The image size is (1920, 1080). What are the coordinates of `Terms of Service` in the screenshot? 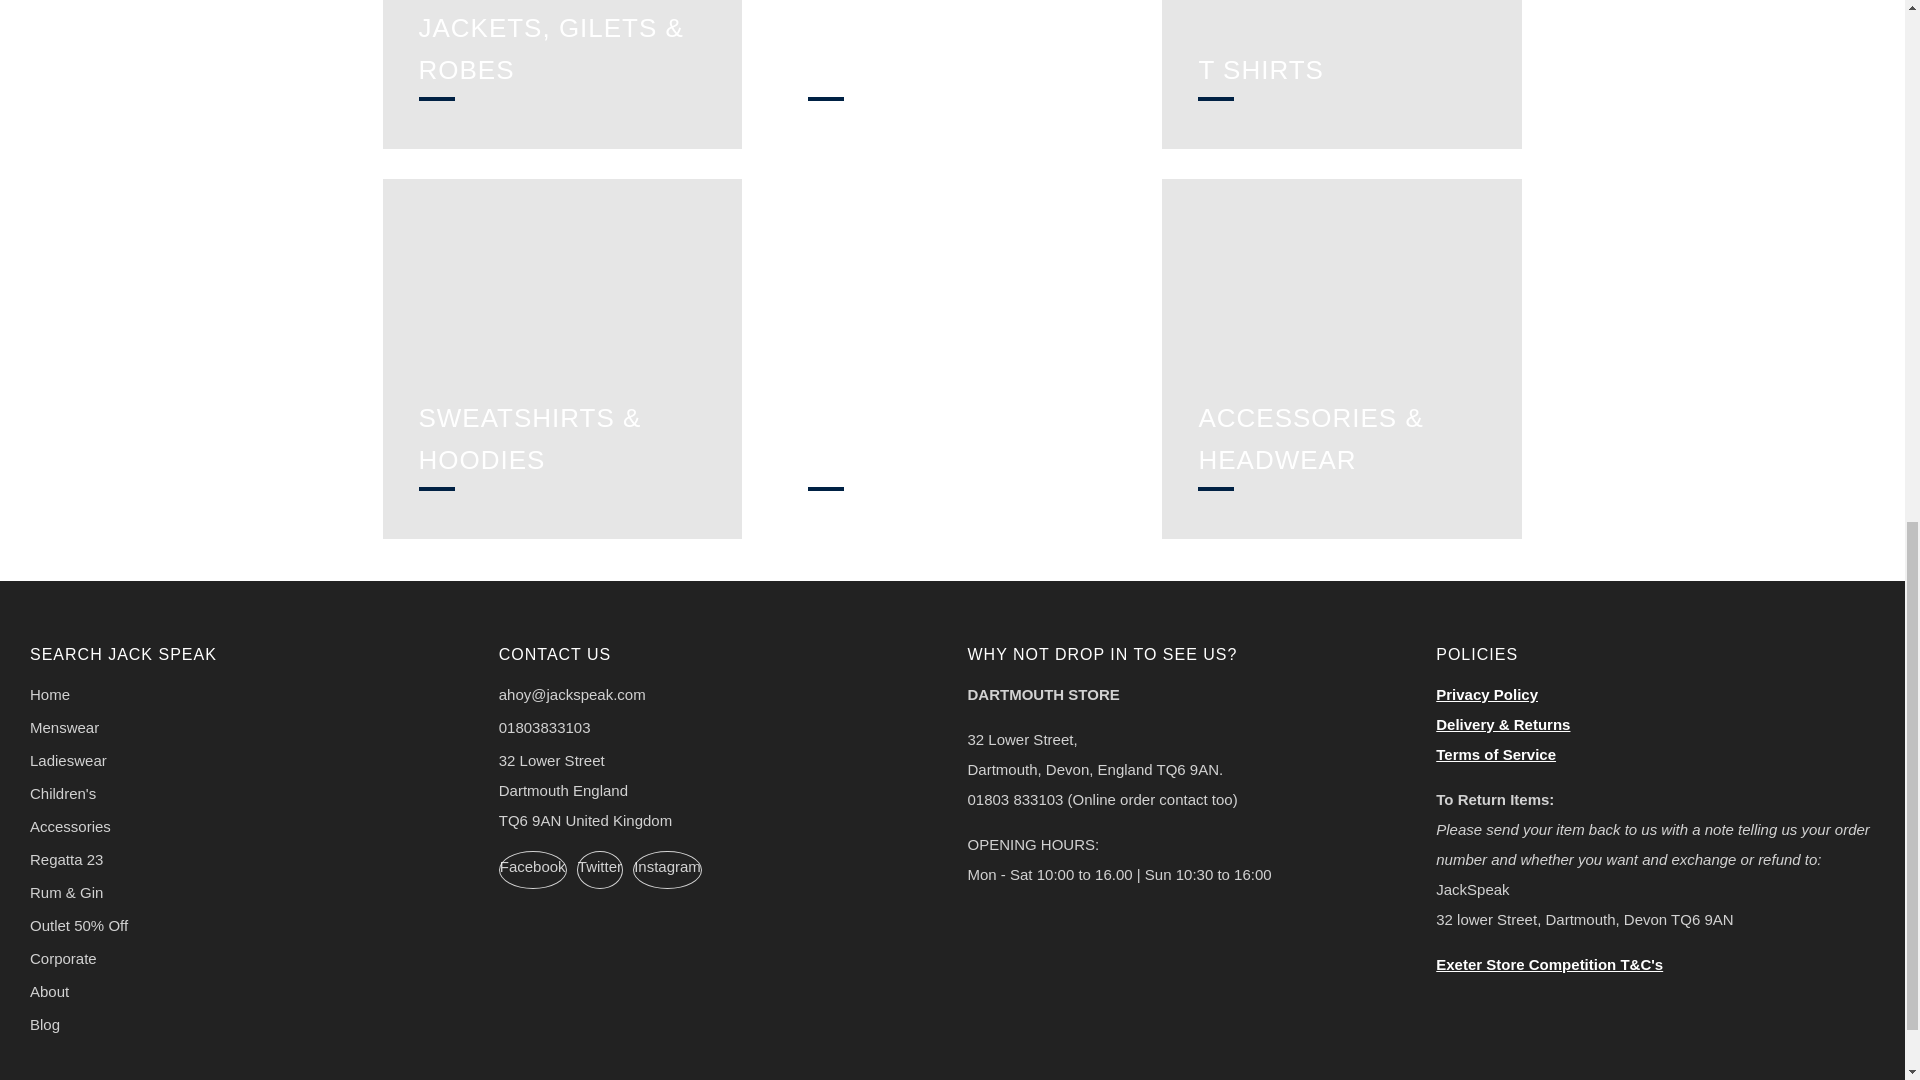 It's located at (1496, 754).